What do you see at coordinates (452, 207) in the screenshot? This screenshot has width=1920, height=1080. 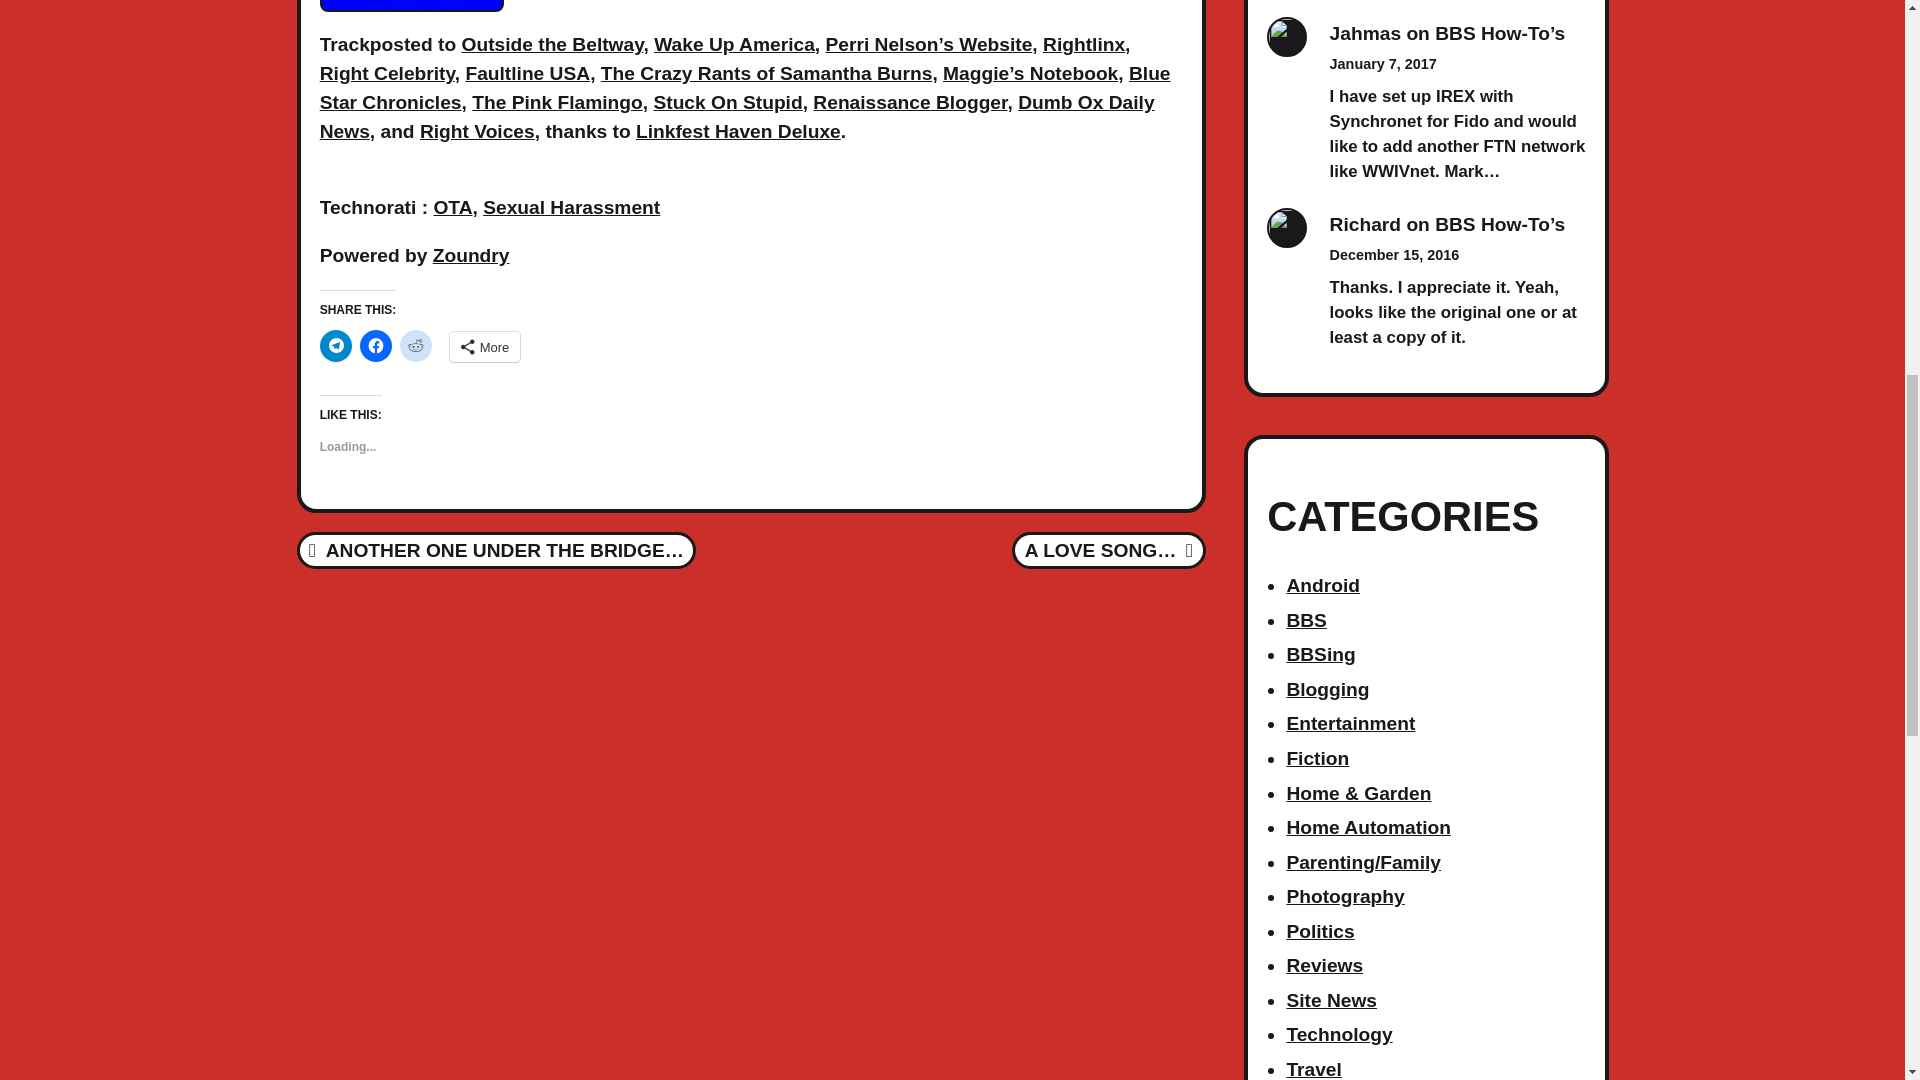 I see `OTA` at bounding box center [452, 207].